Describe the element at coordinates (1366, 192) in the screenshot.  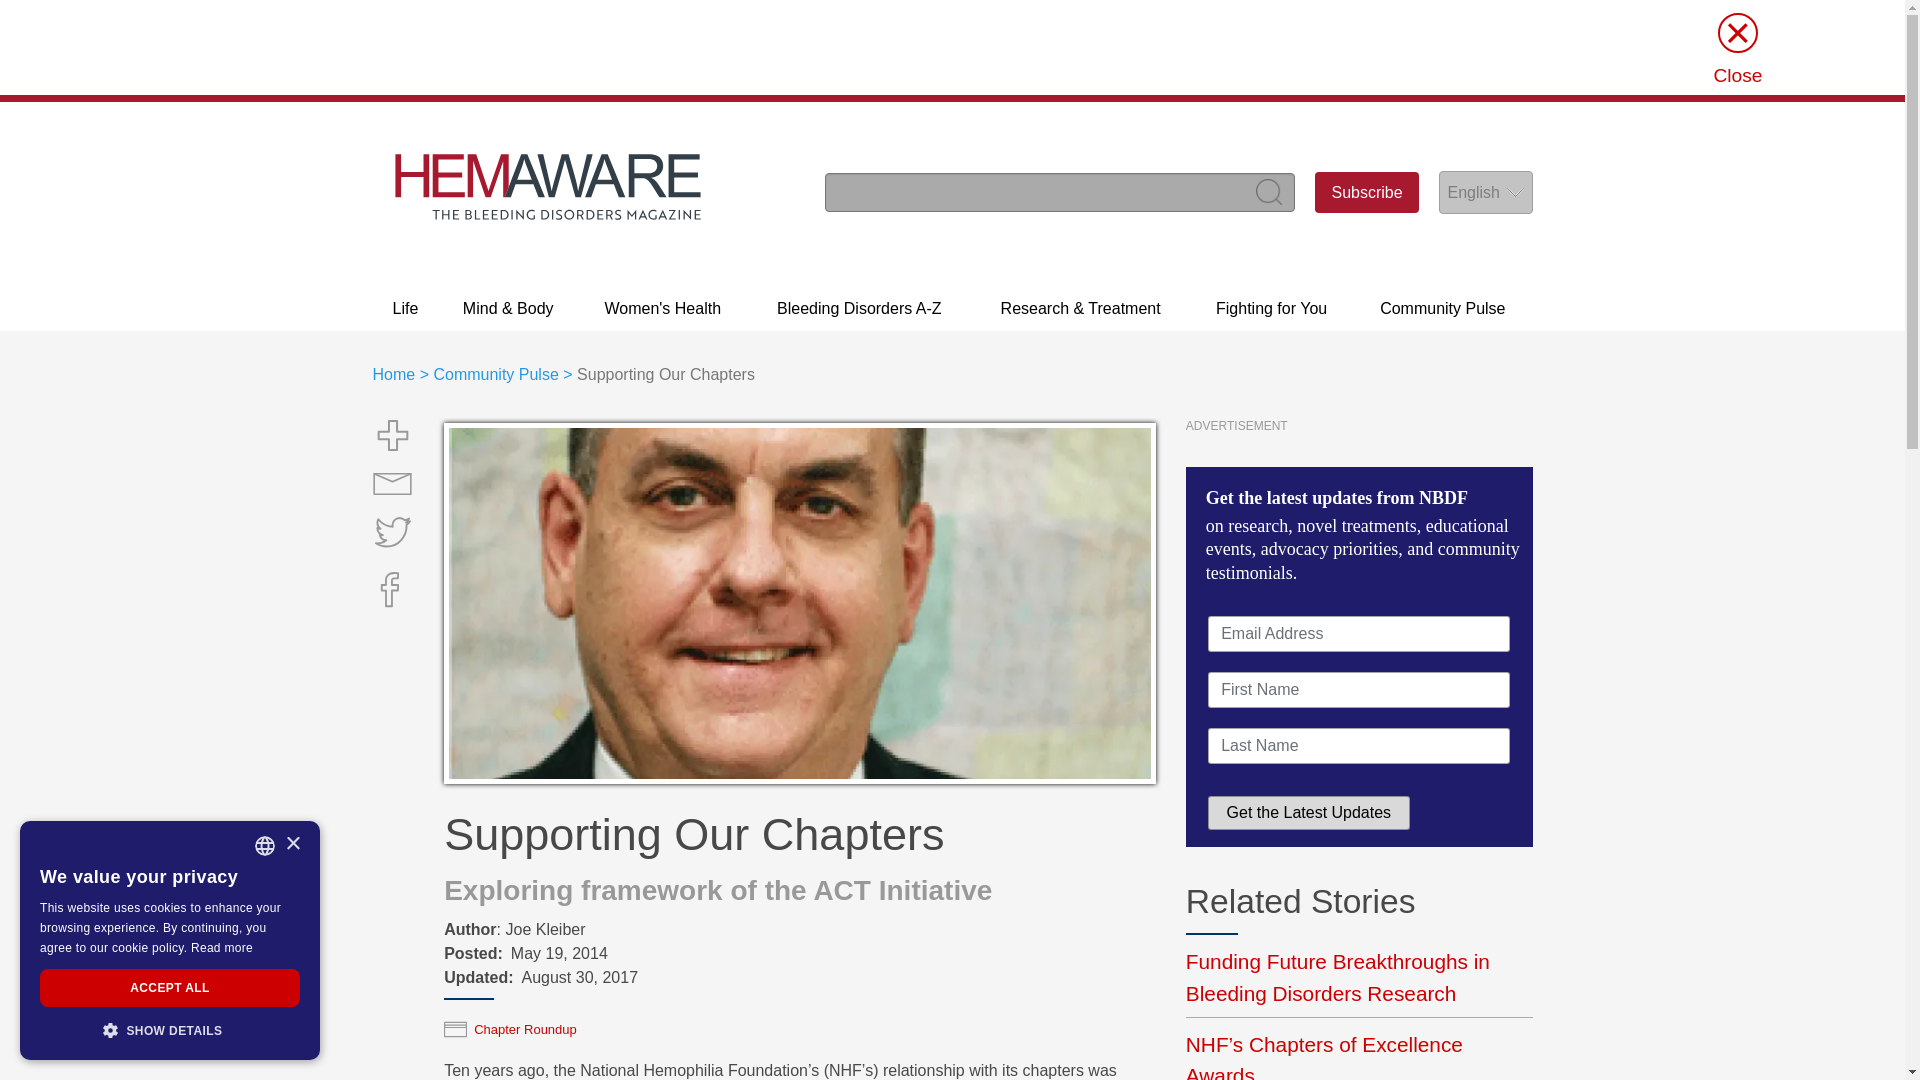
I see `Subscribe` at that location.